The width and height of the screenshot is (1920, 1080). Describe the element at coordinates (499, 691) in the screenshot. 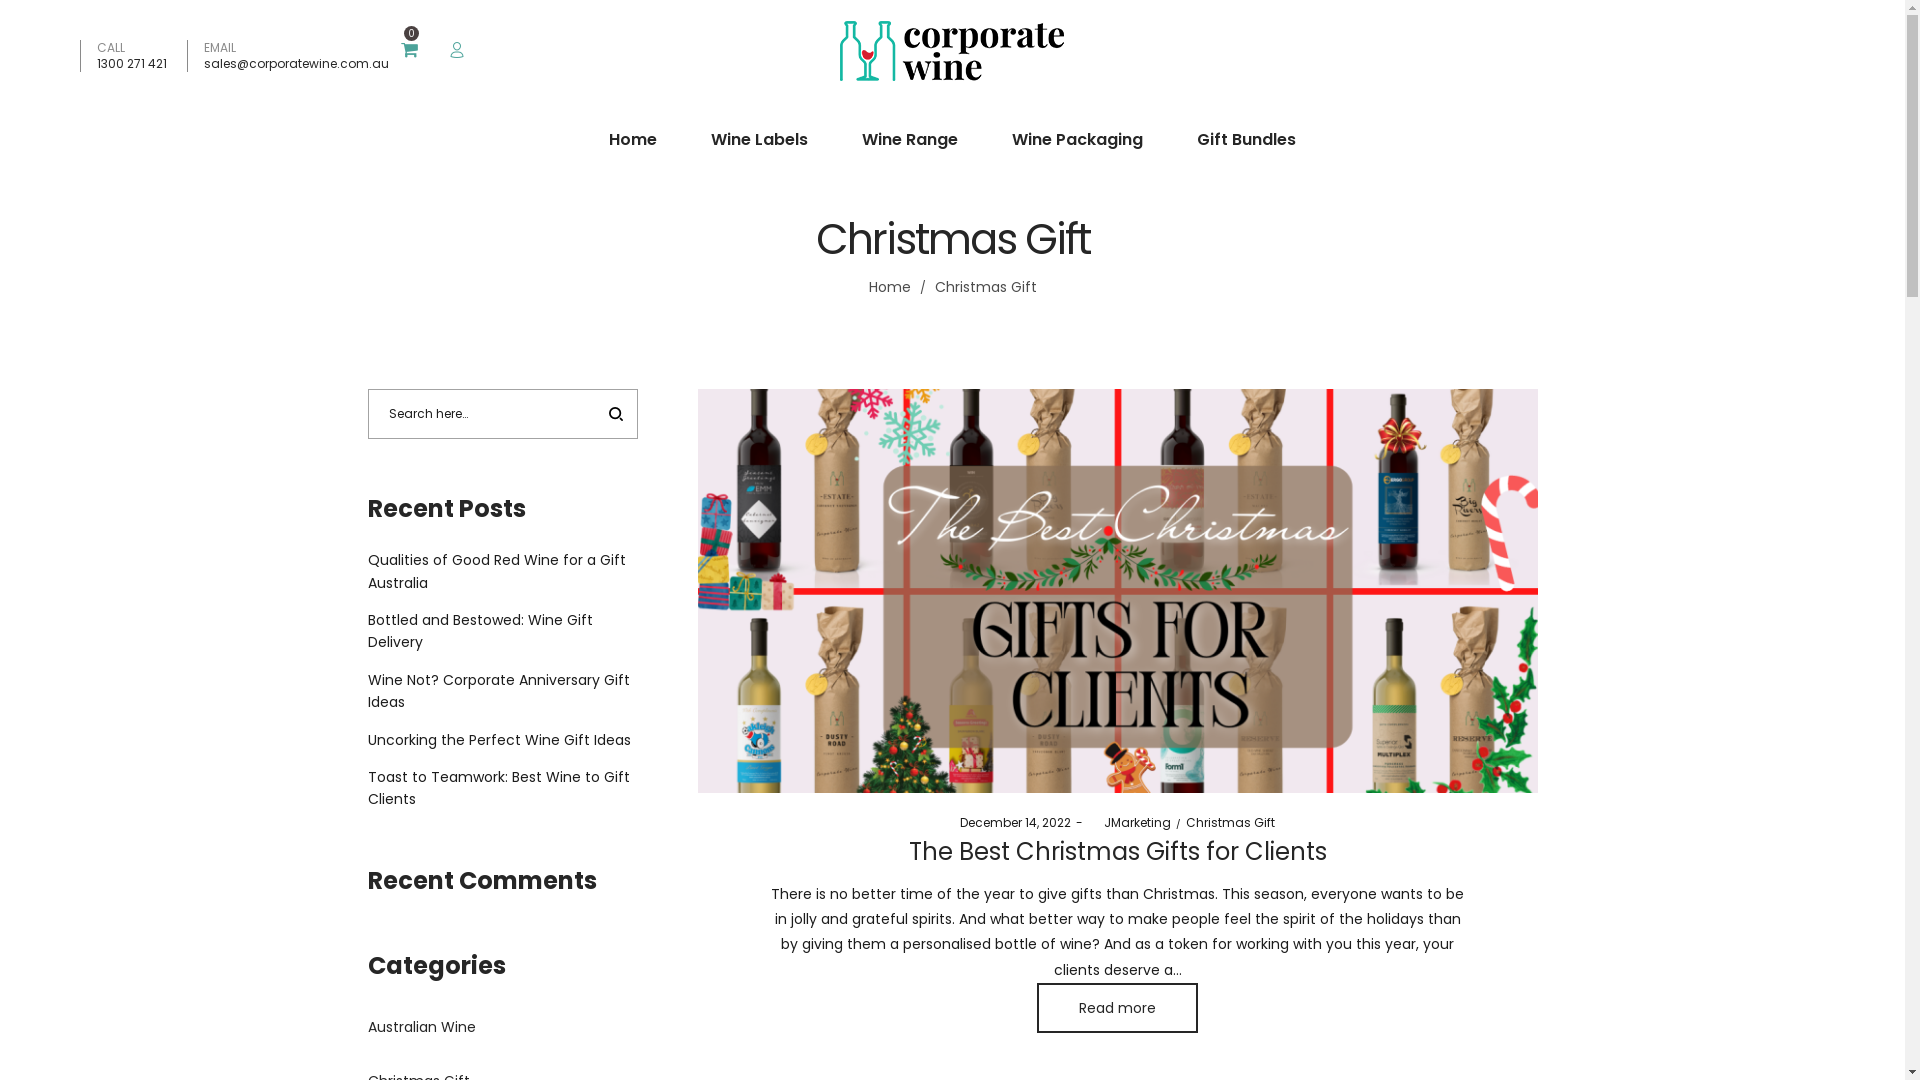

I see `Wine Not? Corporate Anniversary Gift Ideas` at that location.